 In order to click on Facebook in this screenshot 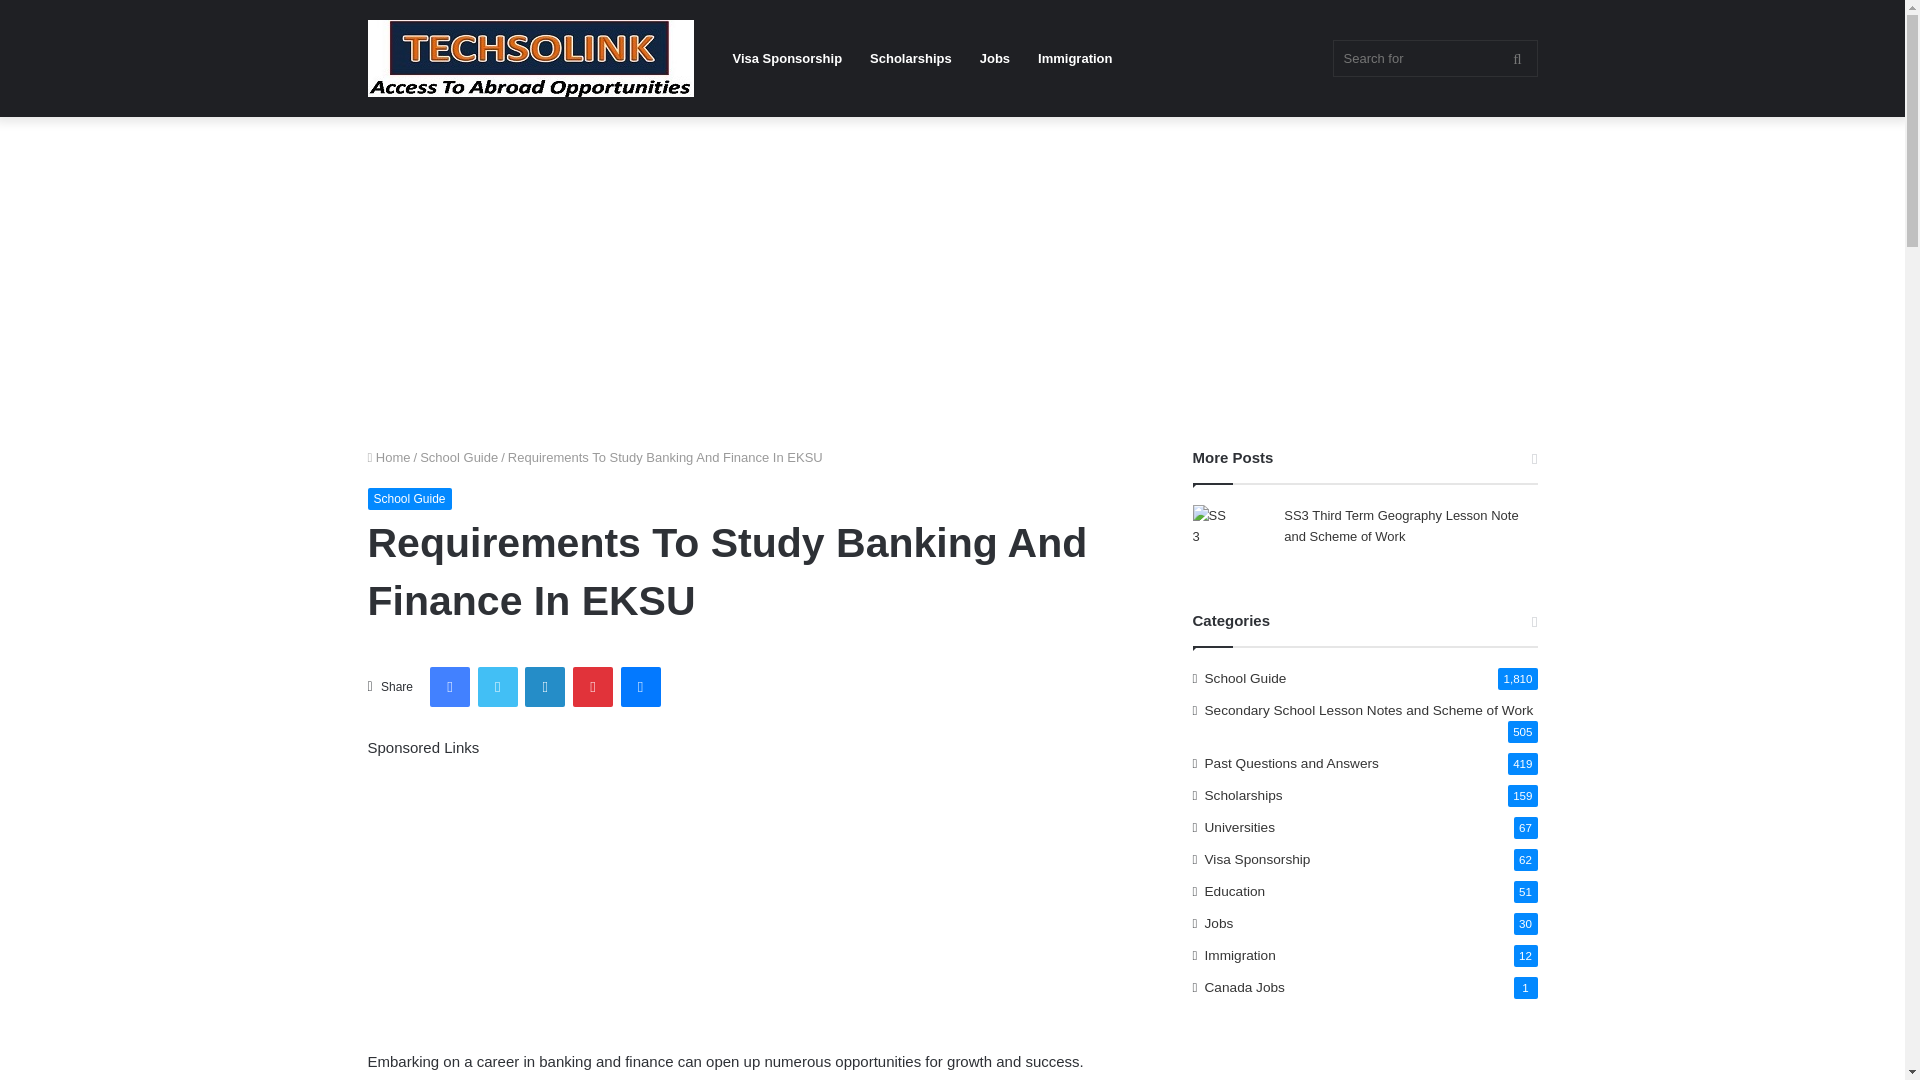, I will do `click(450, 687)`.